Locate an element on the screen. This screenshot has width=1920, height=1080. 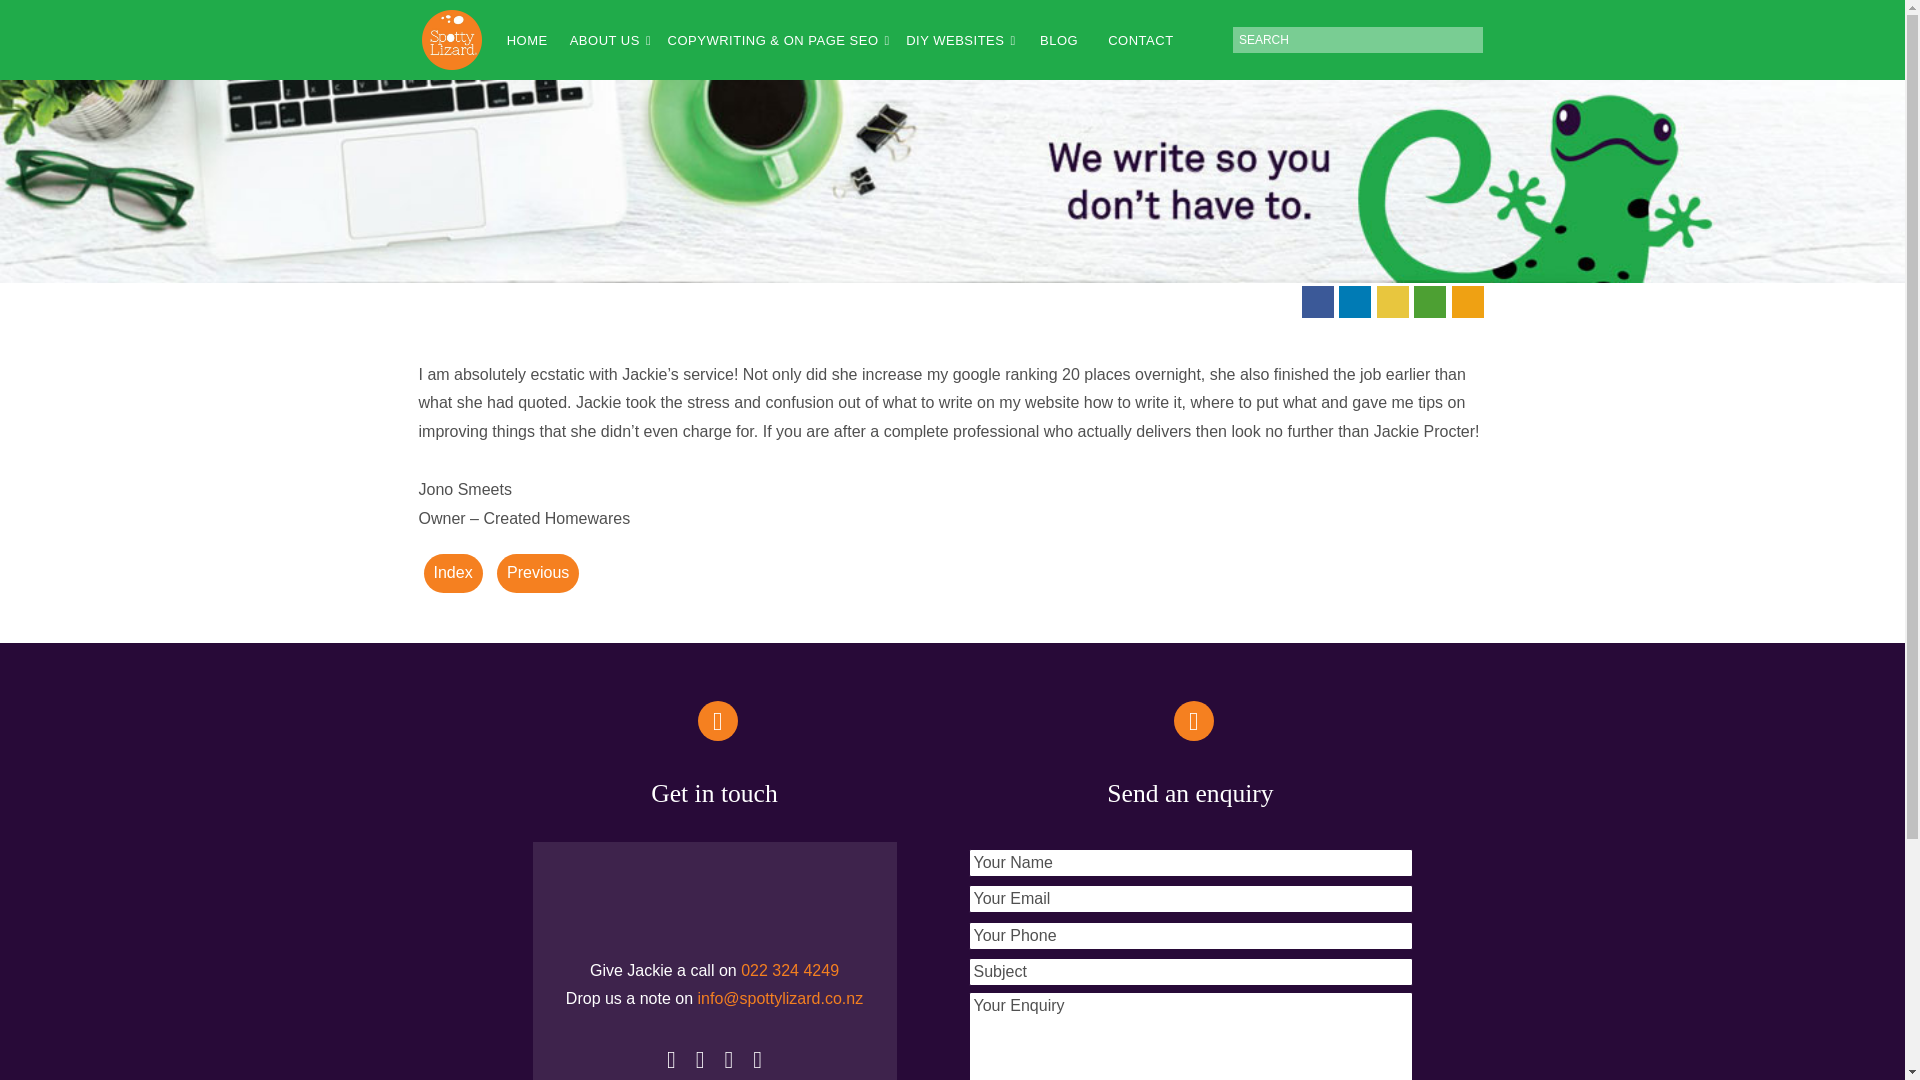
022 324 4249 is located at coordinates (790, 970).